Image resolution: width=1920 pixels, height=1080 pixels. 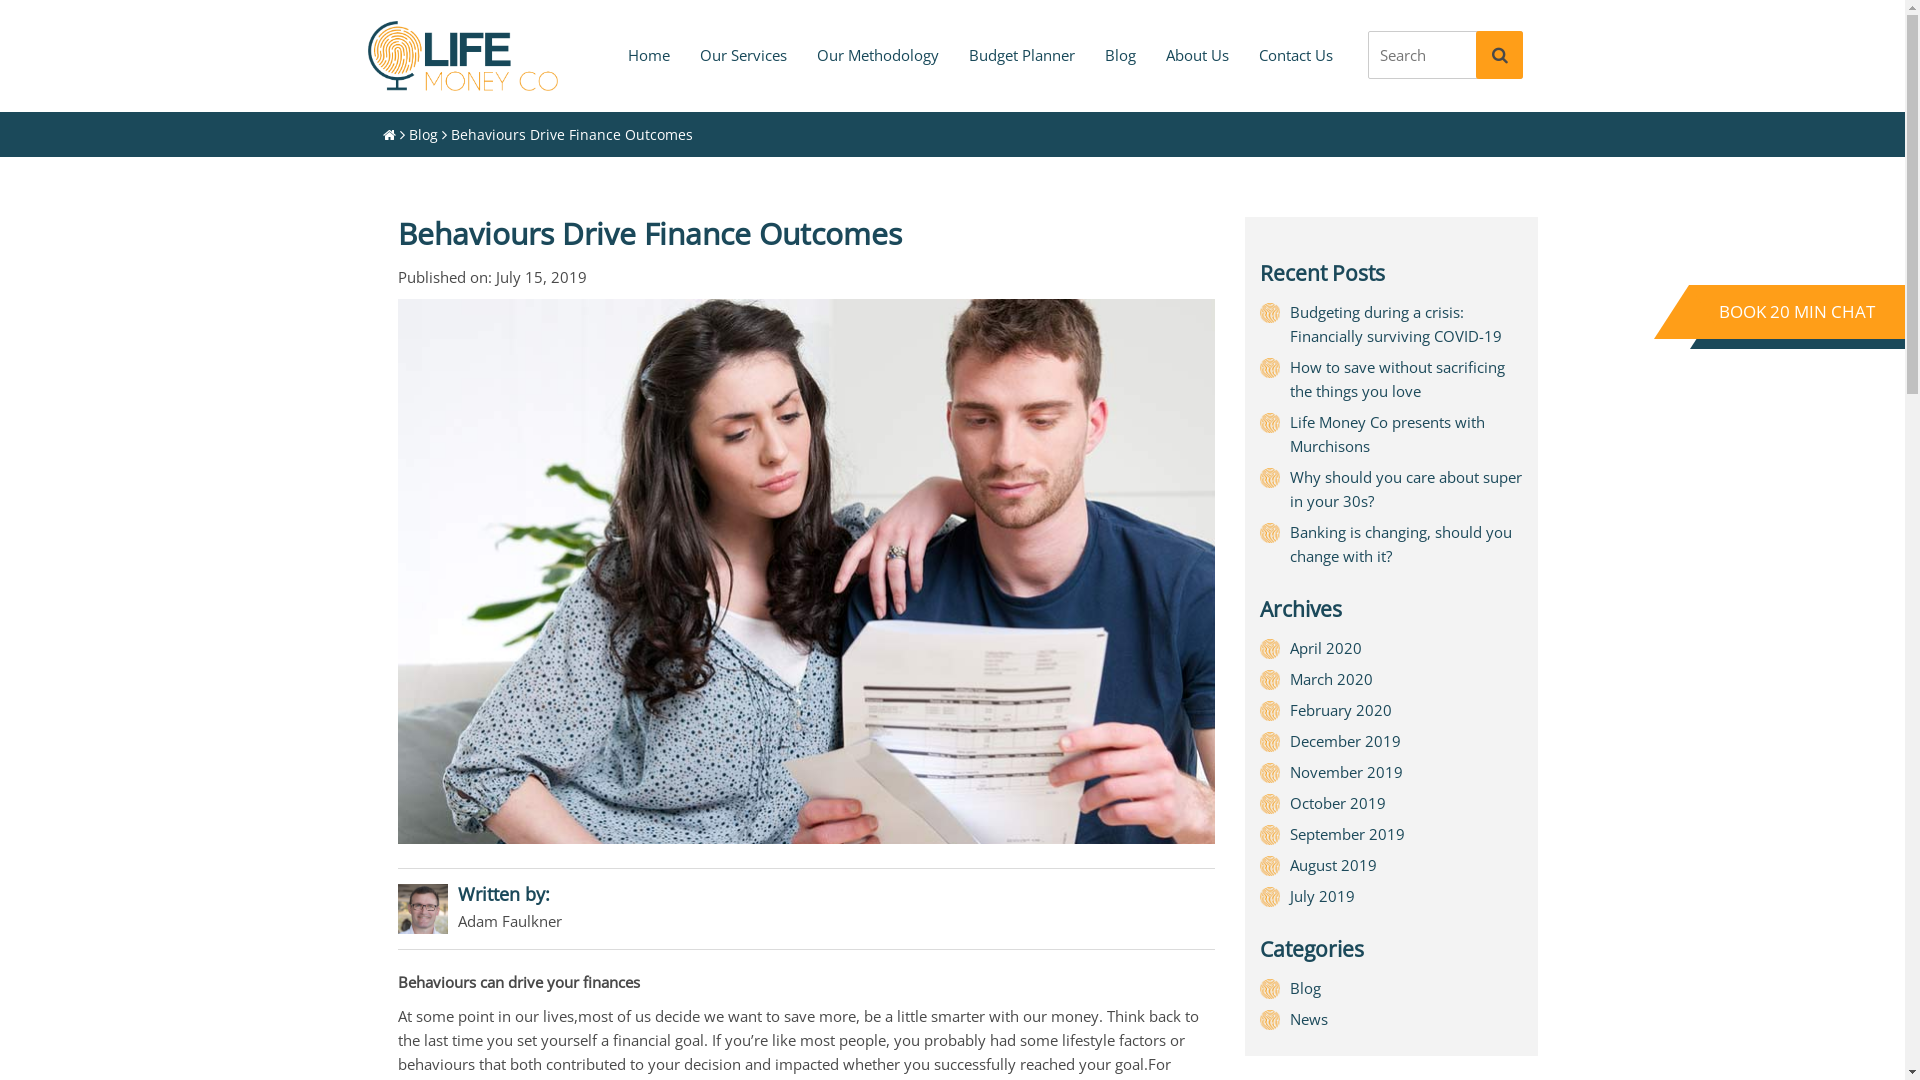 I want to click on Home, so click(x=648, y=55).